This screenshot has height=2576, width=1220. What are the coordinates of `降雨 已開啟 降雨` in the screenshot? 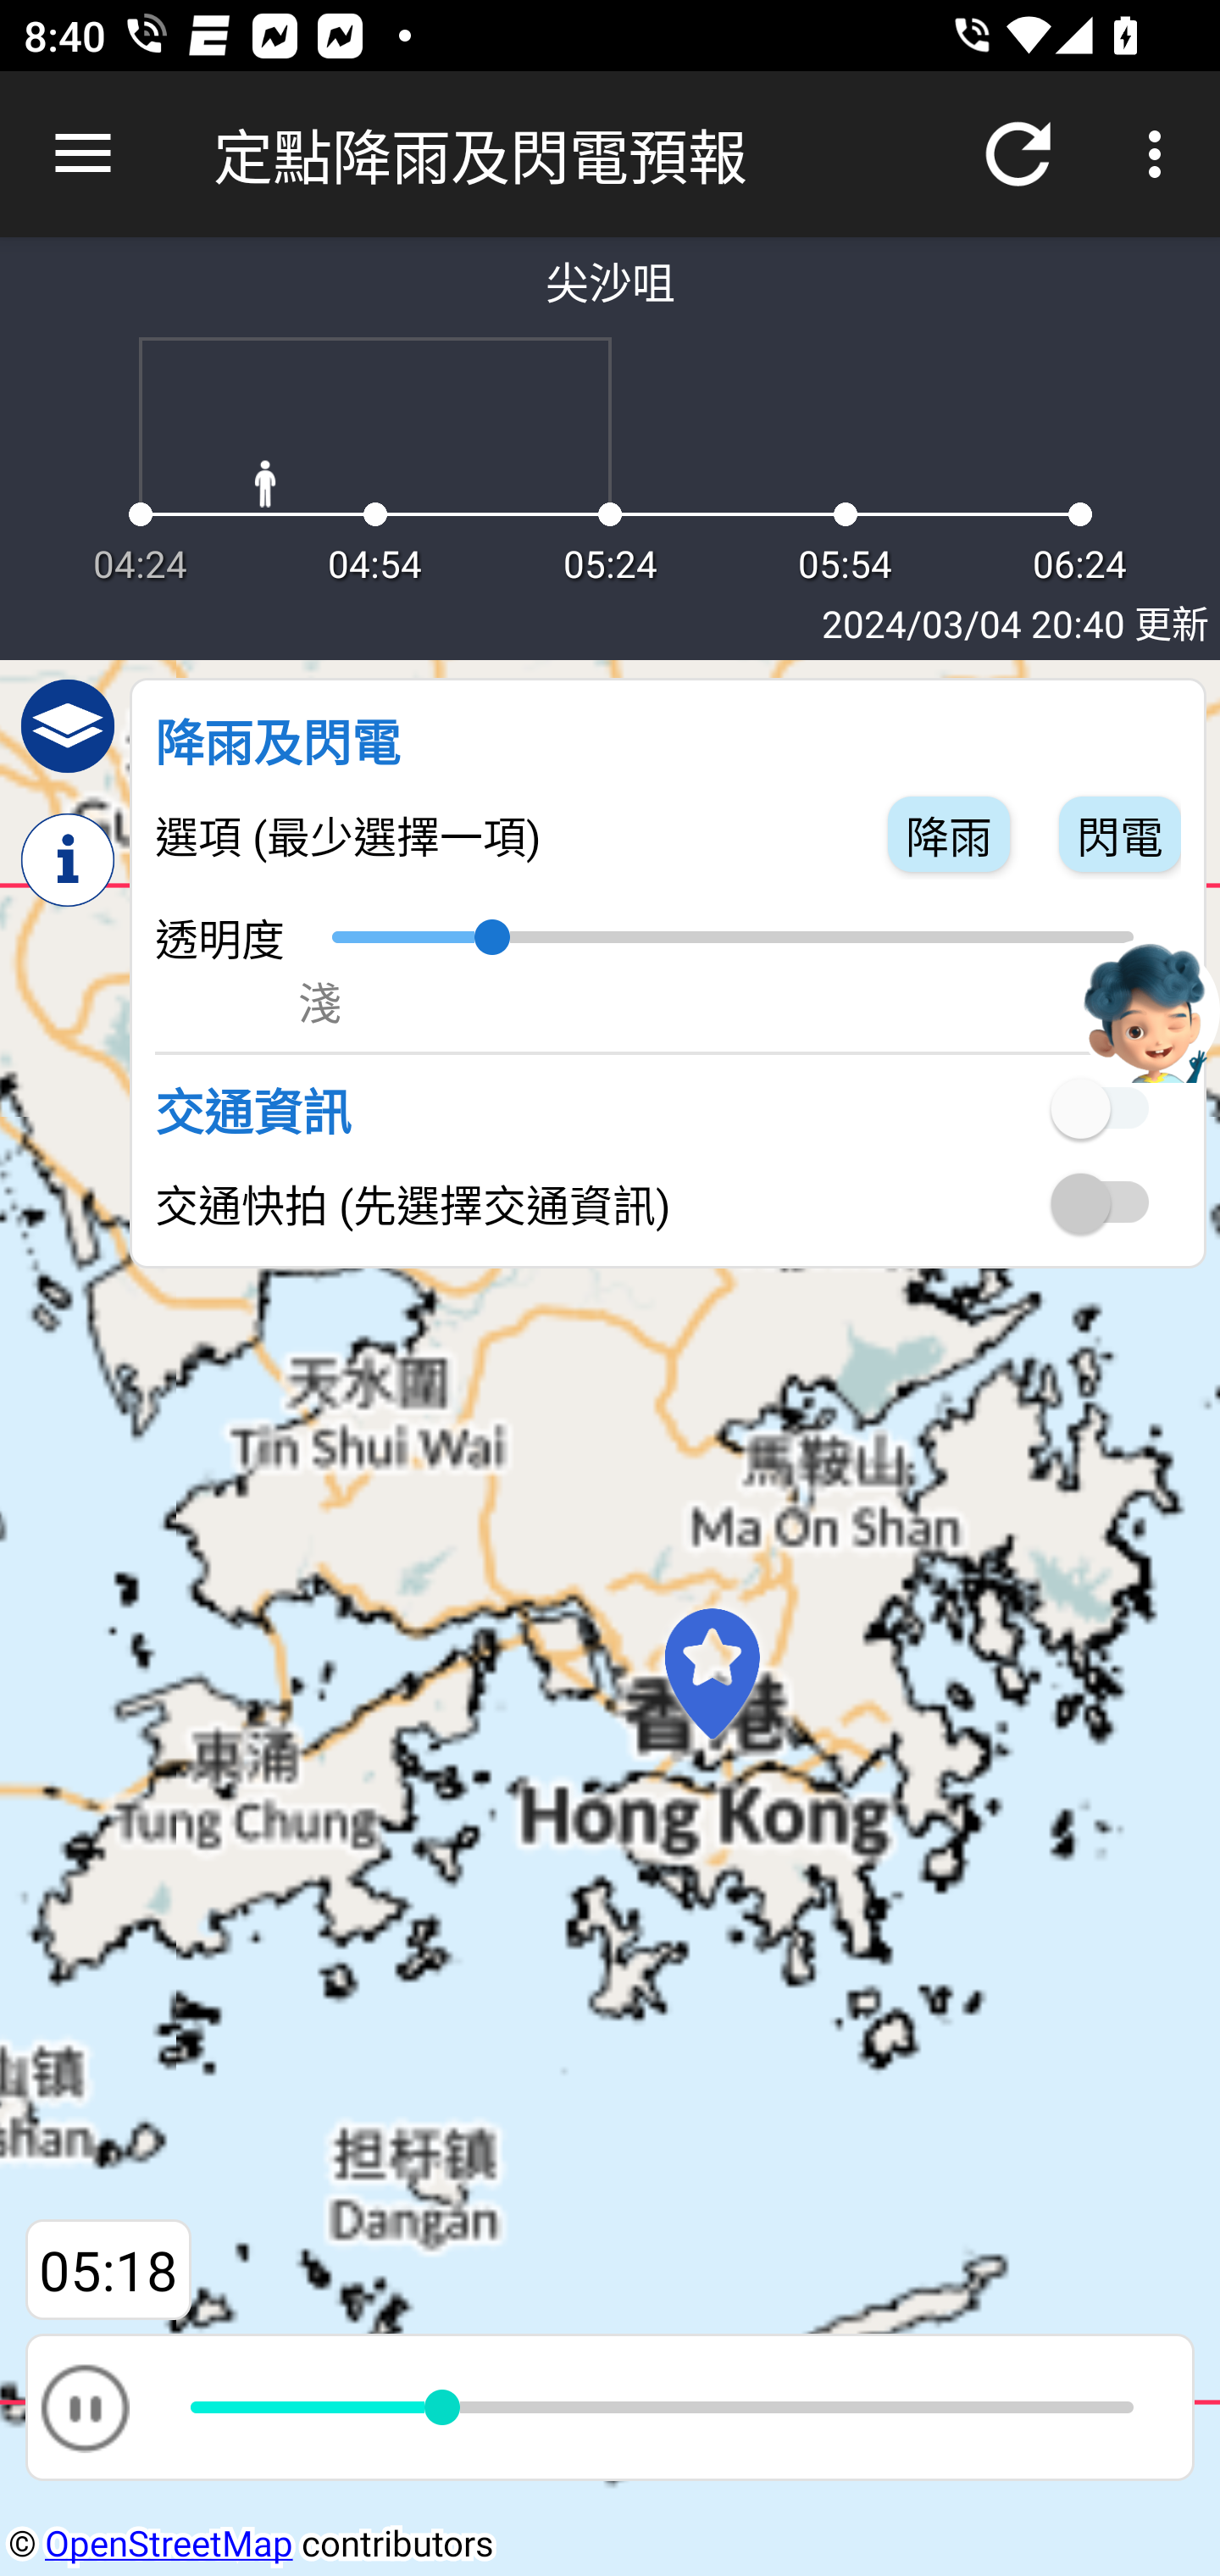 It's located at (949, 833).